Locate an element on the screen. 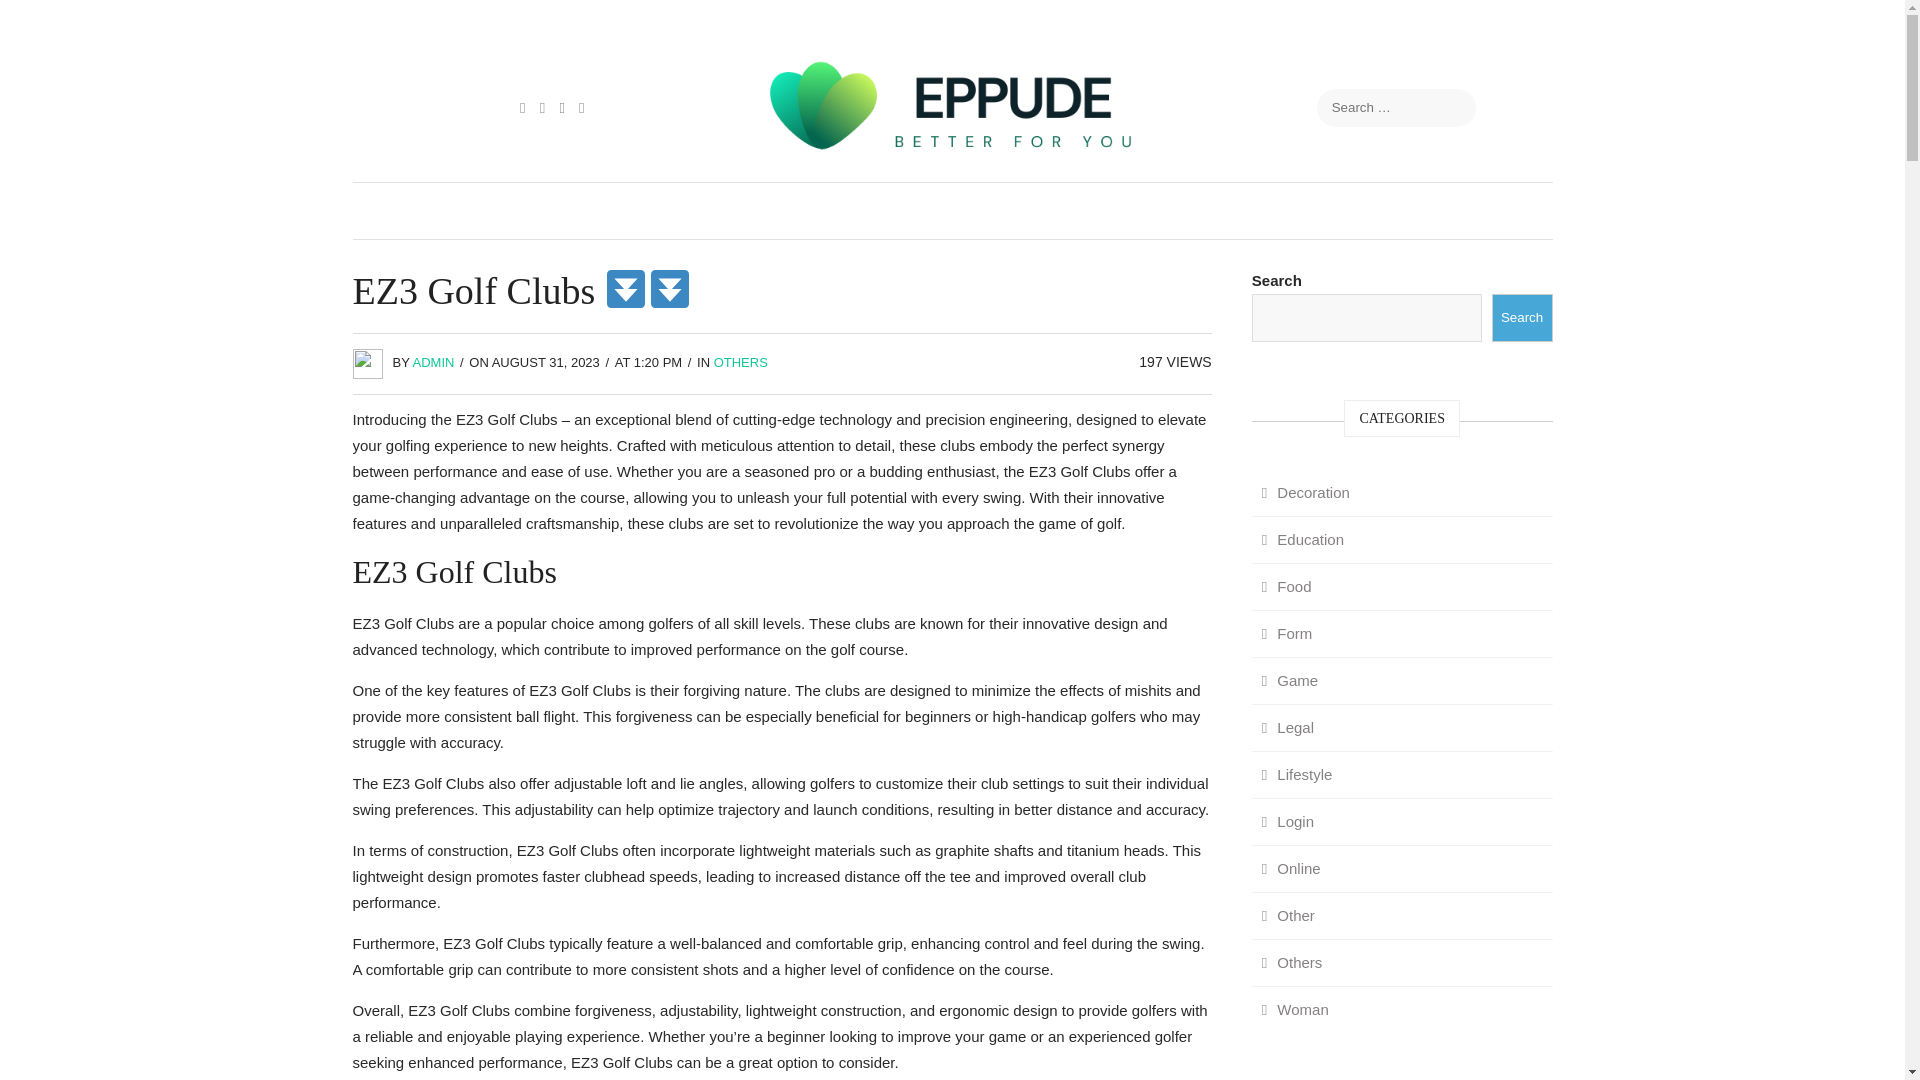  Search is located at coordinates (1522, 318).